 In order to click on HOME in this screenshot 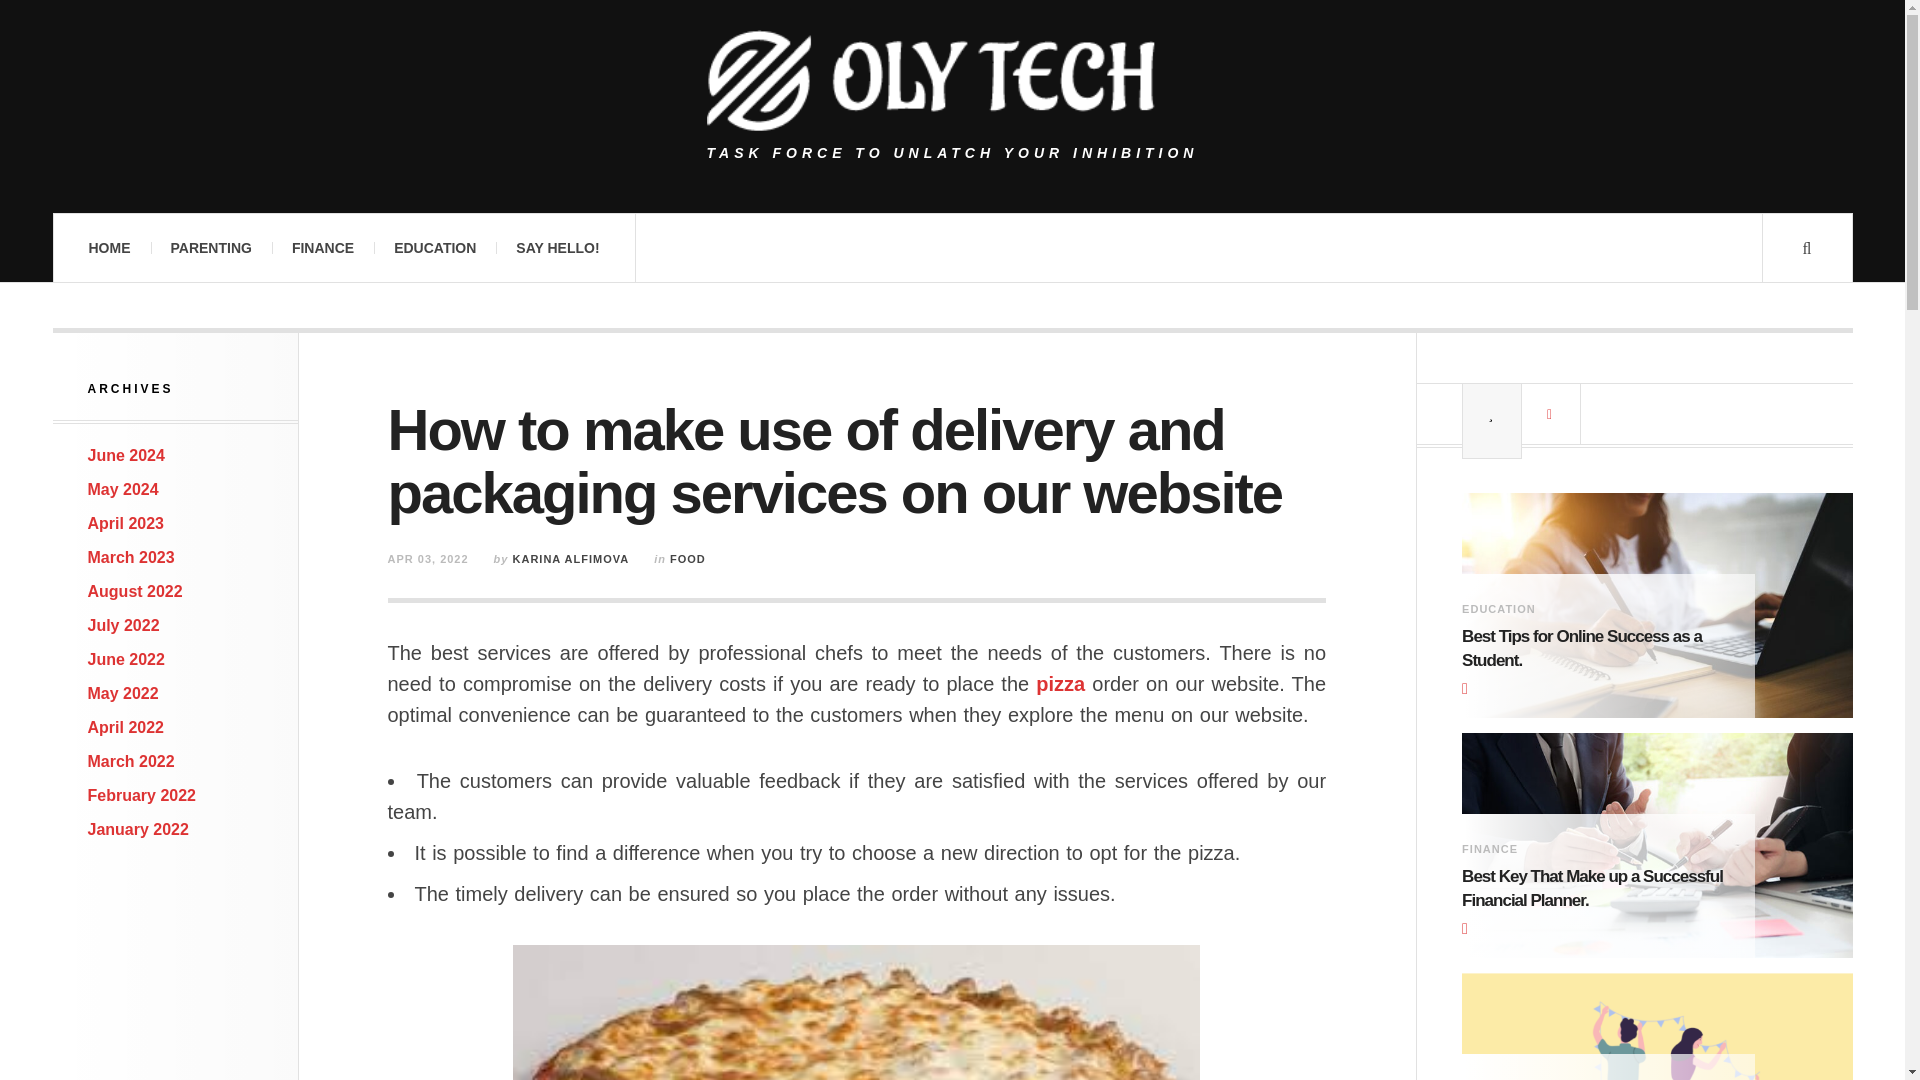, I will do `click(108, 247)`.